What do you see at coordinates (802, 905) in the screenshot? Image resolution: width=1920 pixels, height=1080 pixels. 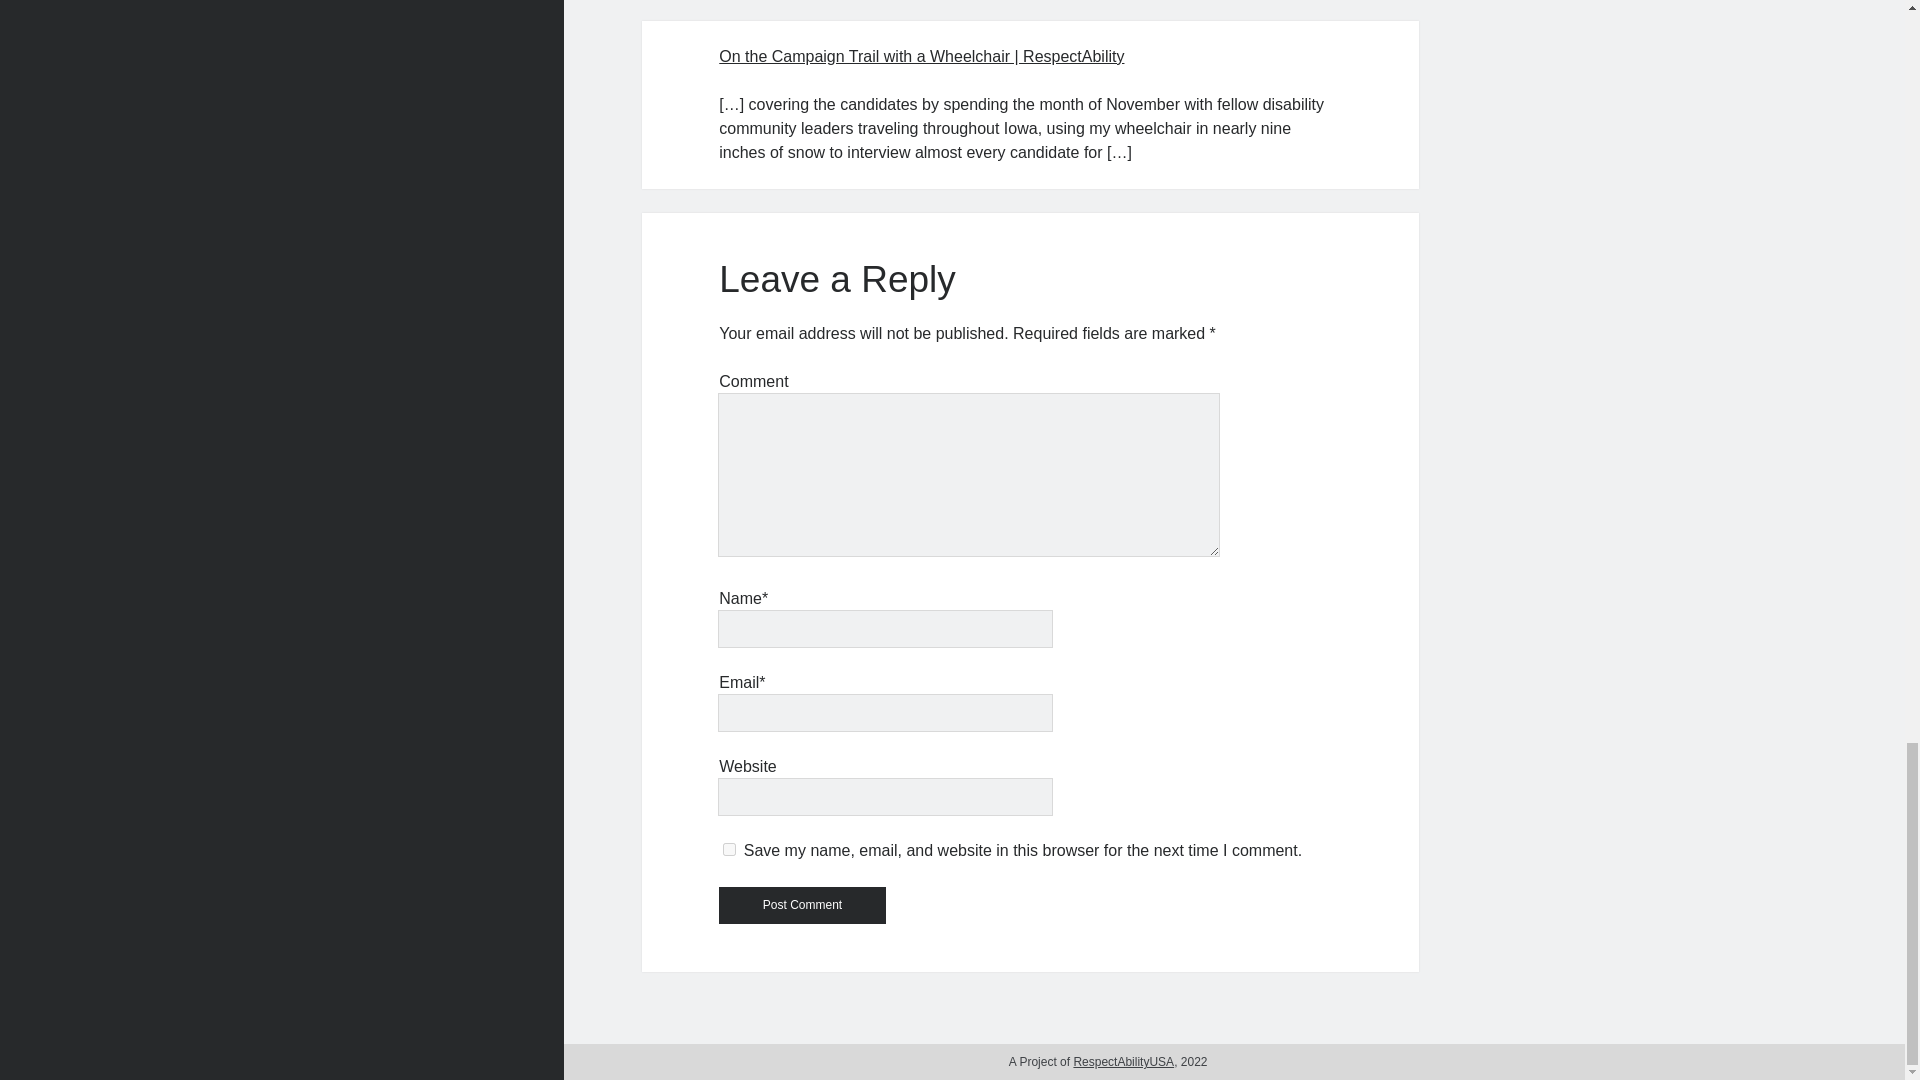 I see `Post Comment` at bounding box center [802, 905].